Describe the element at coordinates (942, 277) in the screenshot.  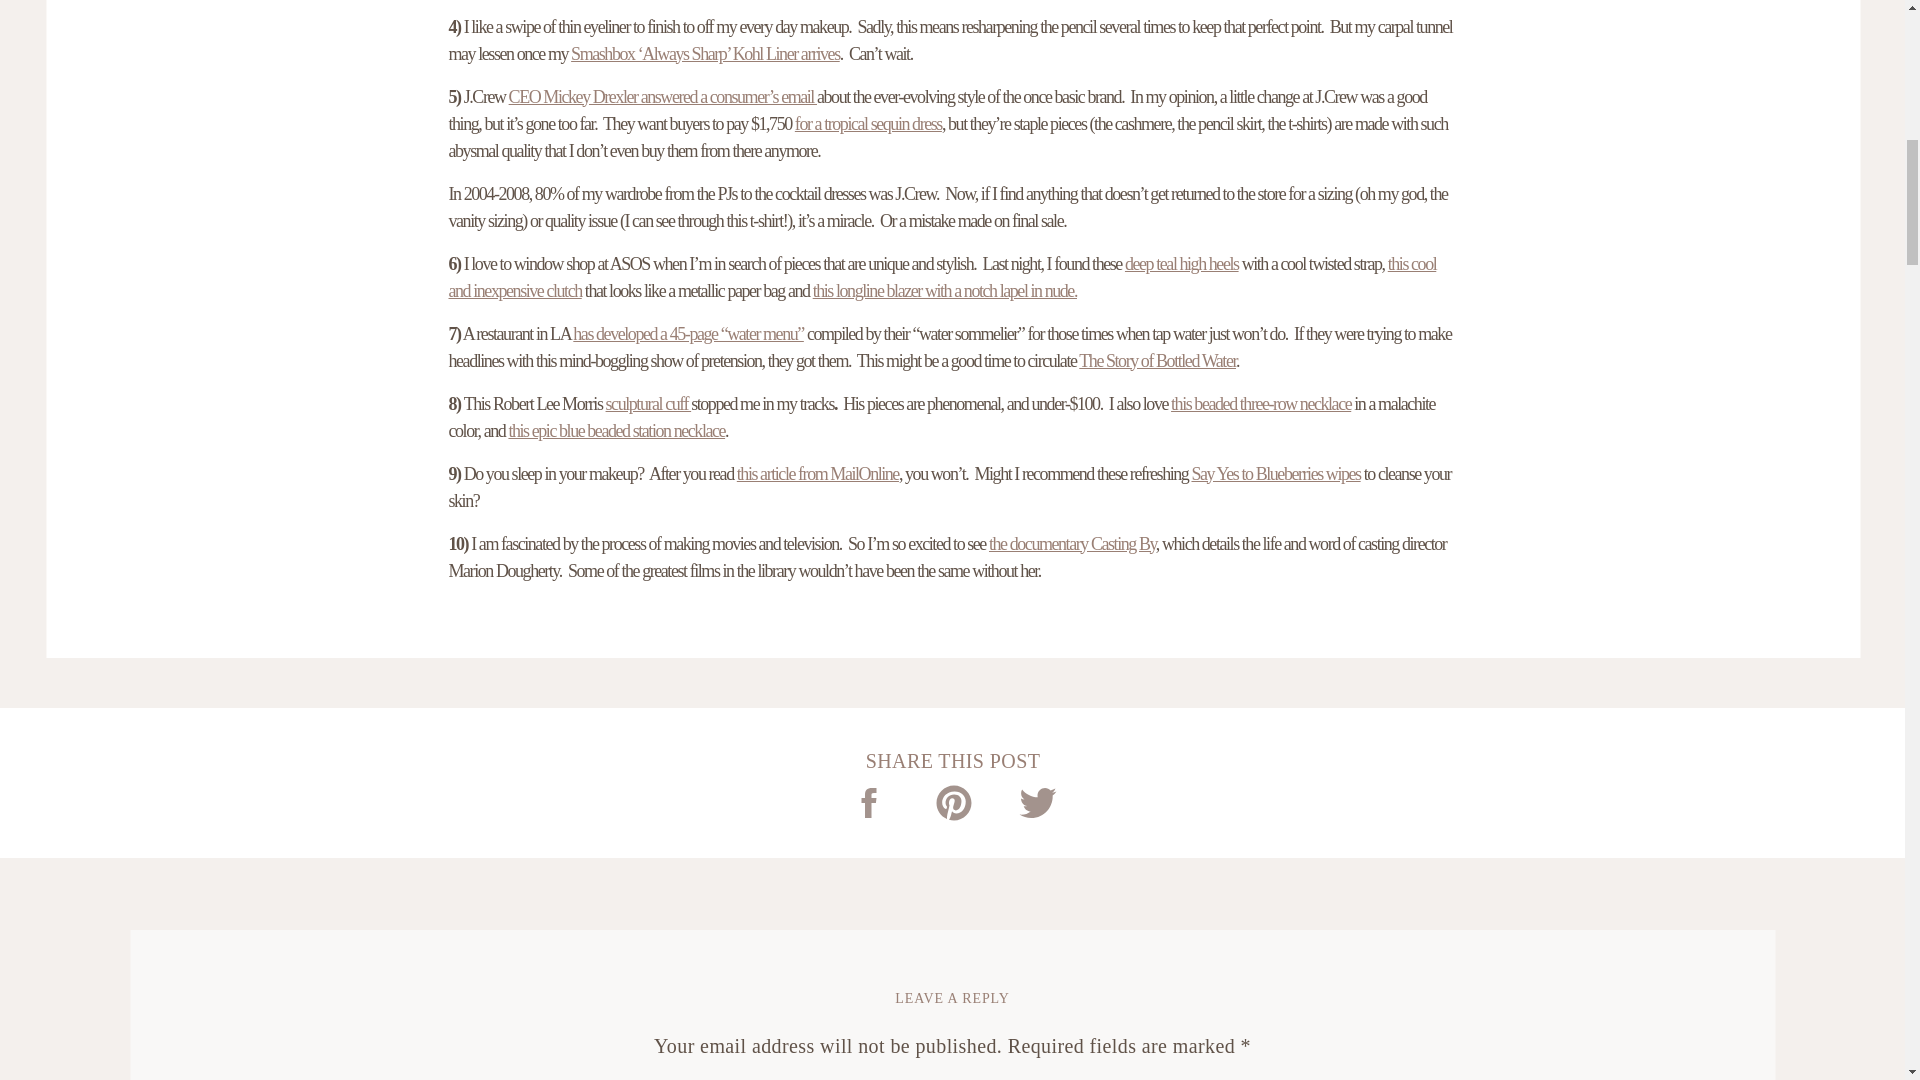
I see `this cool and inexpensive clutch` at that location.